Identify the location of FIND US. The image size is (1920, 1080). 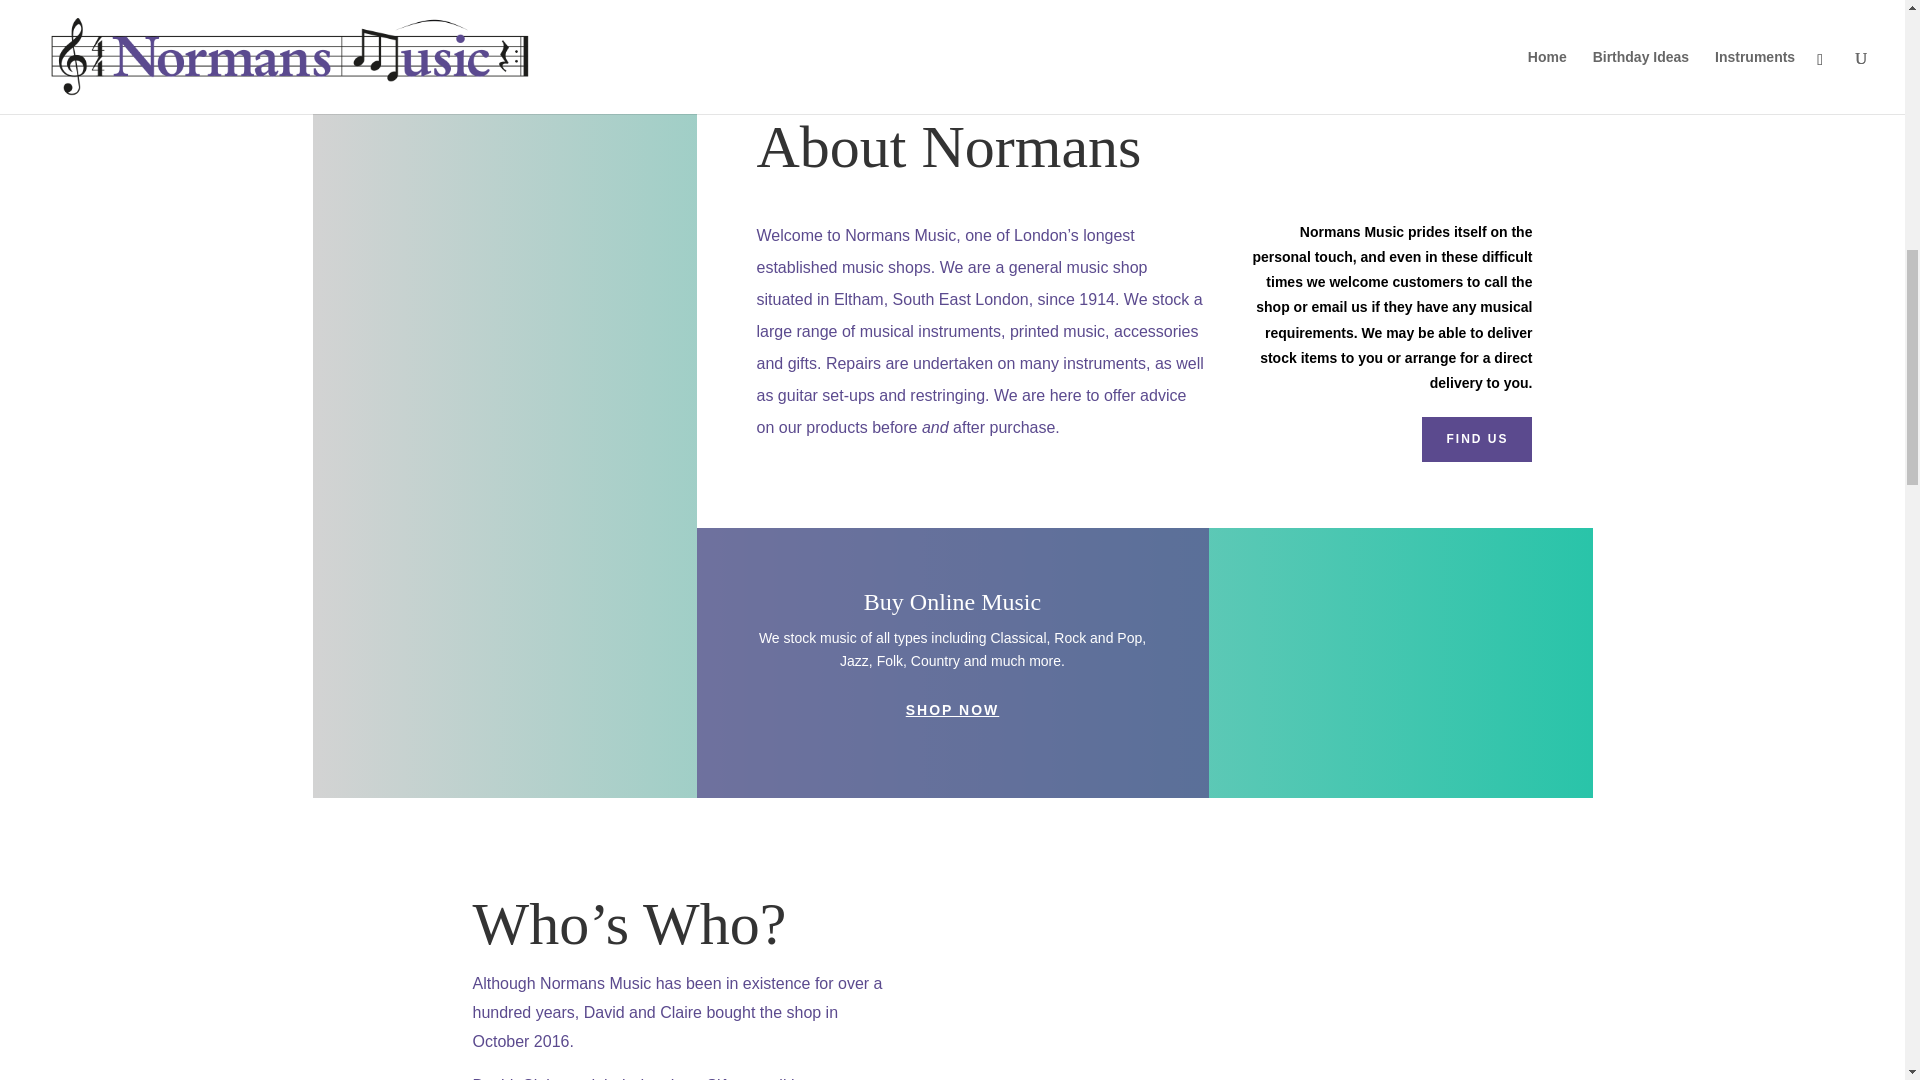
(1477, 438).